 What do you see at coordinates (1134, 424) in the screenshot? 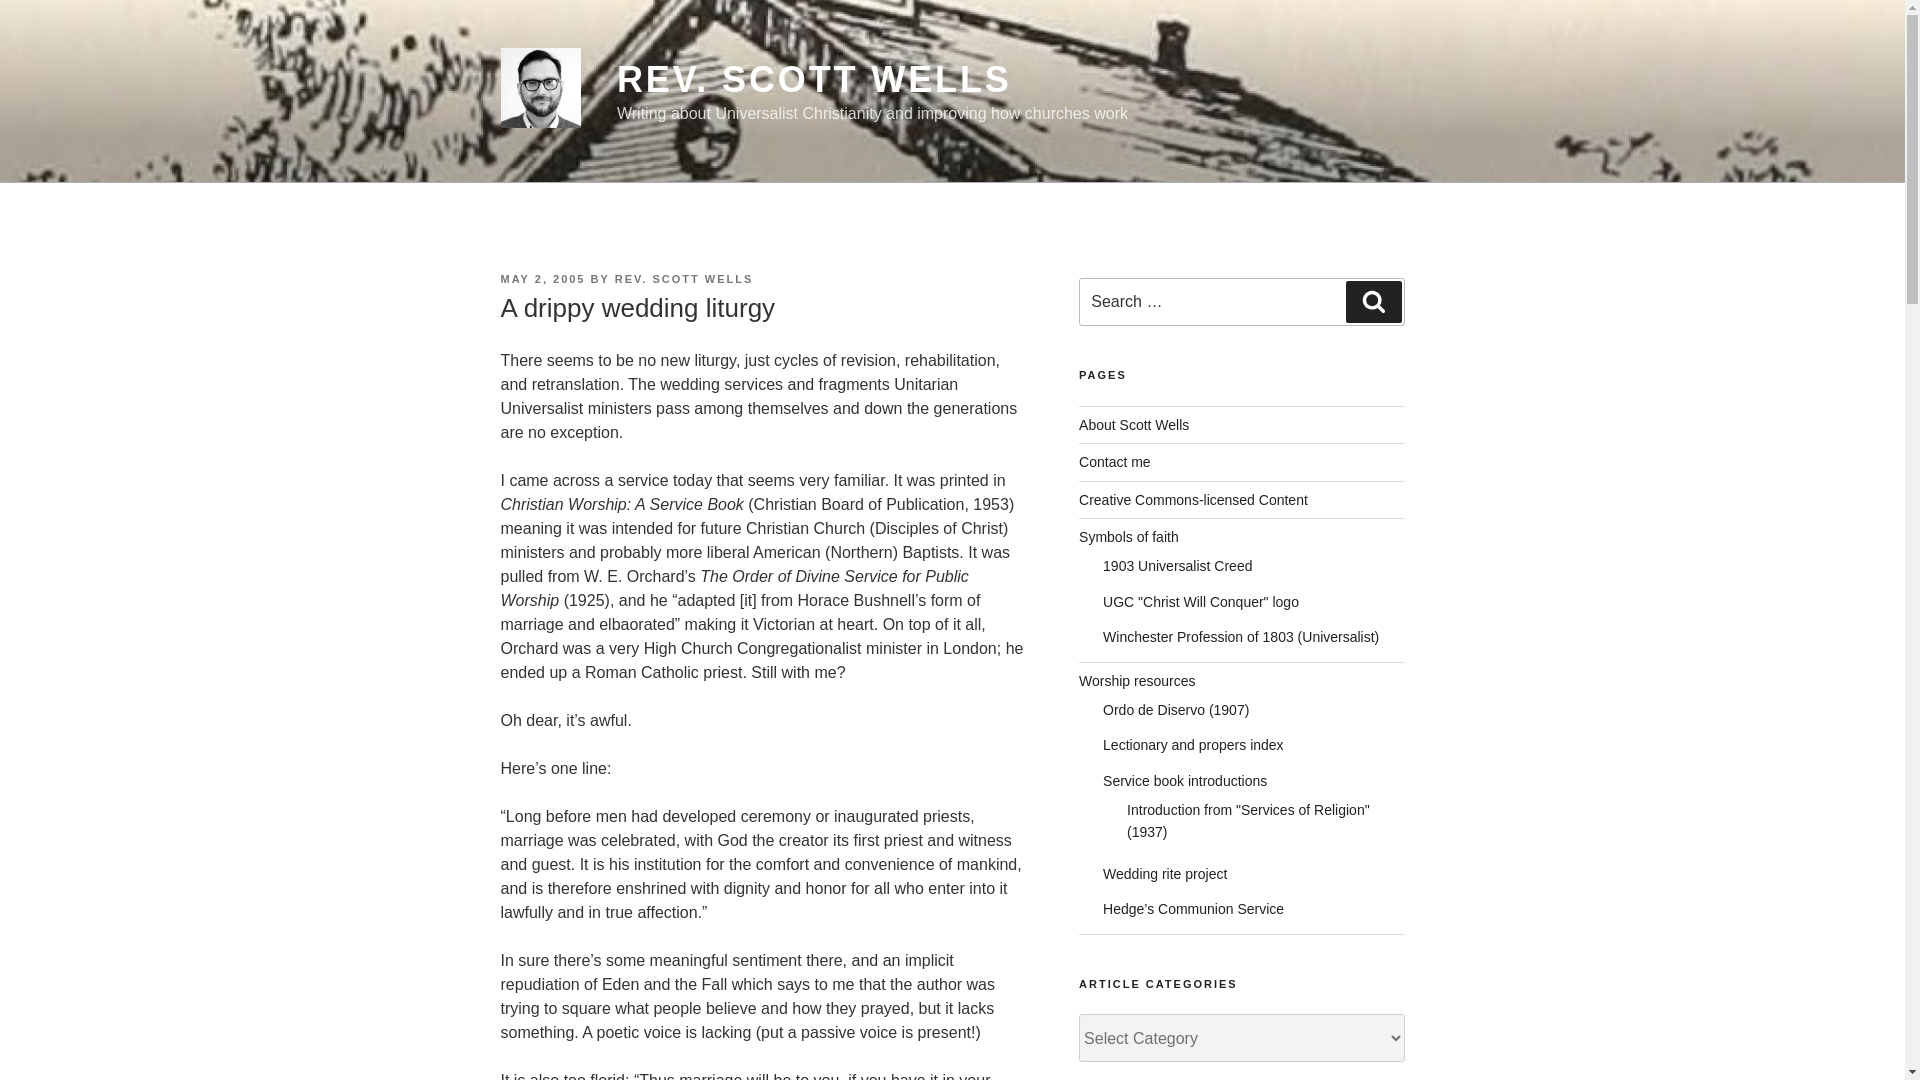
I see `About Scott Wells` at bounding box center [1134, 424].